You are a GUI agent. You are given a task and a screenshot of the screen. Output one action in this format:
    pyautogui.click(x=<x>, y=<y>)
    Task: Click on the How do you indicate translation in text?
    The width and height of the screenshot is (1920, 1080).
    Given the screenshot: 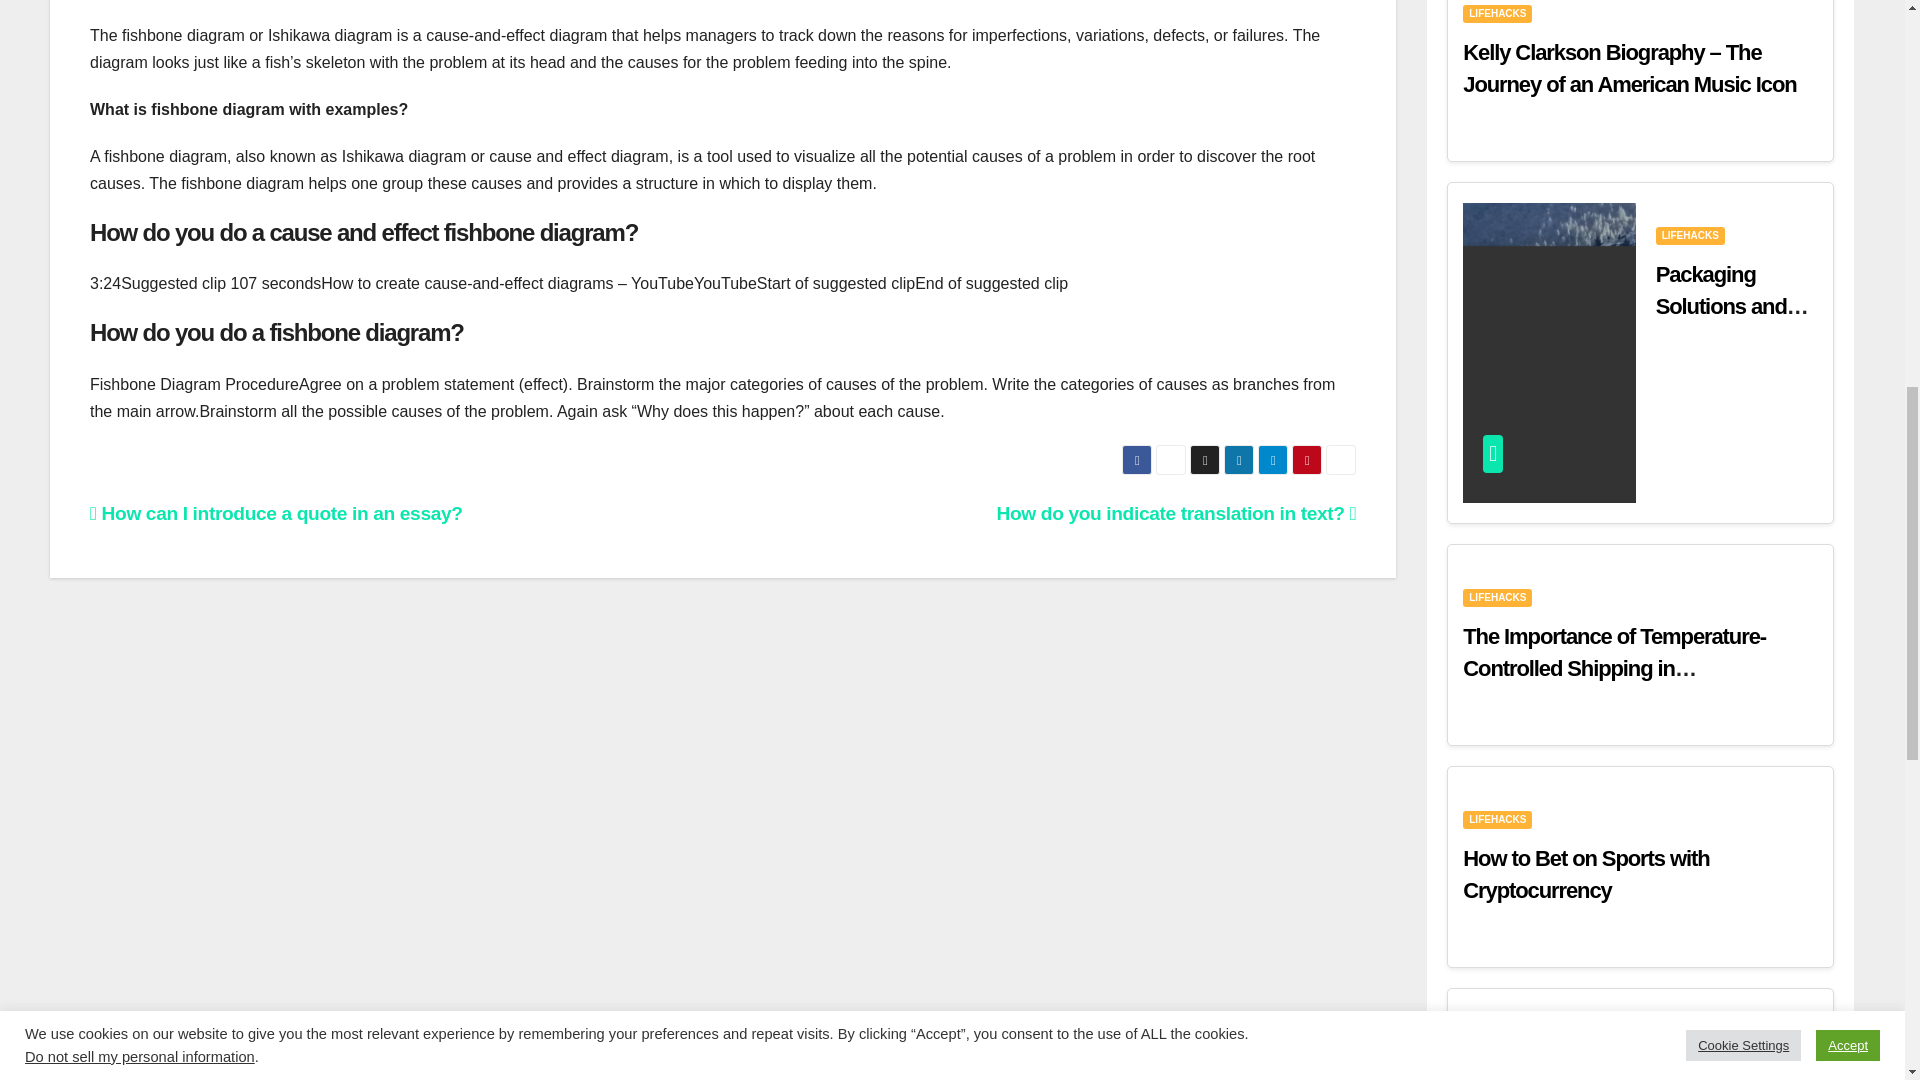 What is the action you would take?
    pyautogui.click(x=1176, y=513)
    